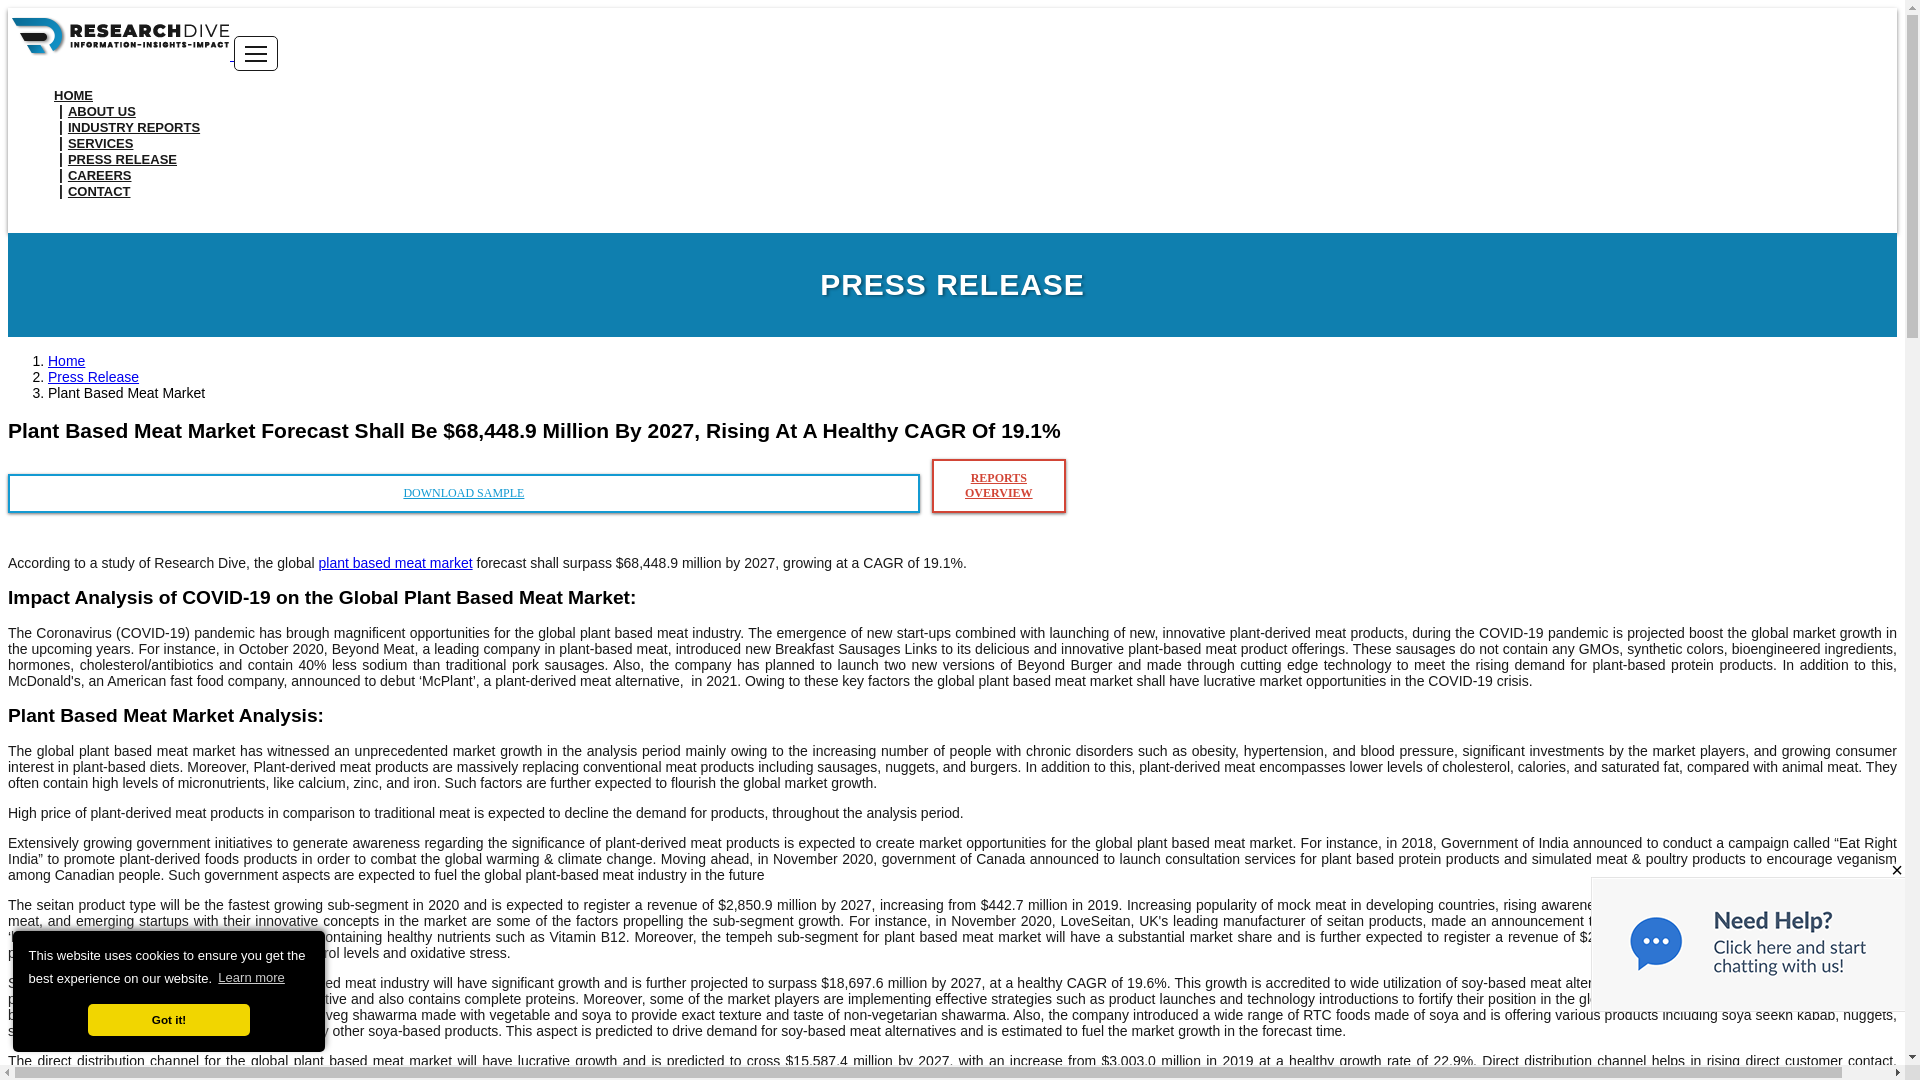 This screenshot has height=1080, width=1920. What do you see at coordinates (170, 1020) in the screenshot?
I see `Got it!` at bounding box center [170, 1020].